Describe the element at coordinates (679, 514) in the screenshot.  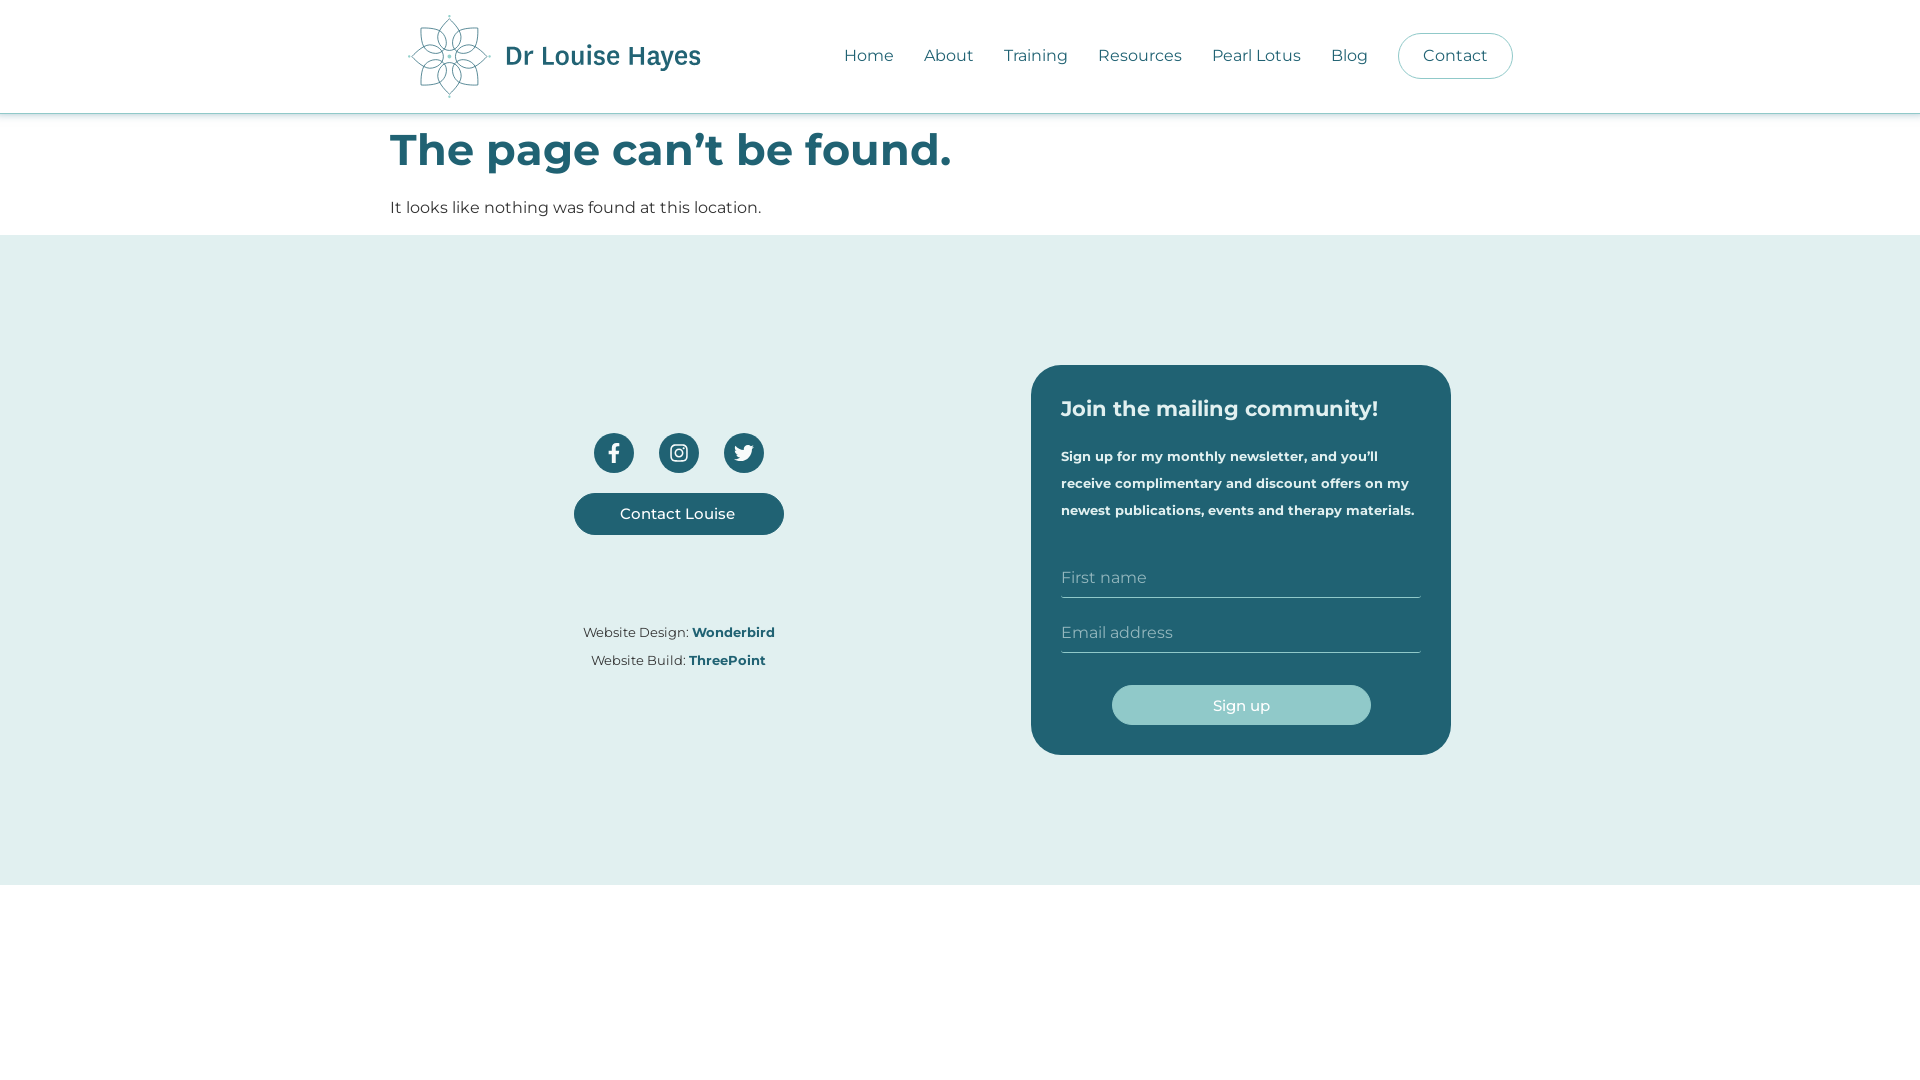
I see `Contact Louise` at that location.